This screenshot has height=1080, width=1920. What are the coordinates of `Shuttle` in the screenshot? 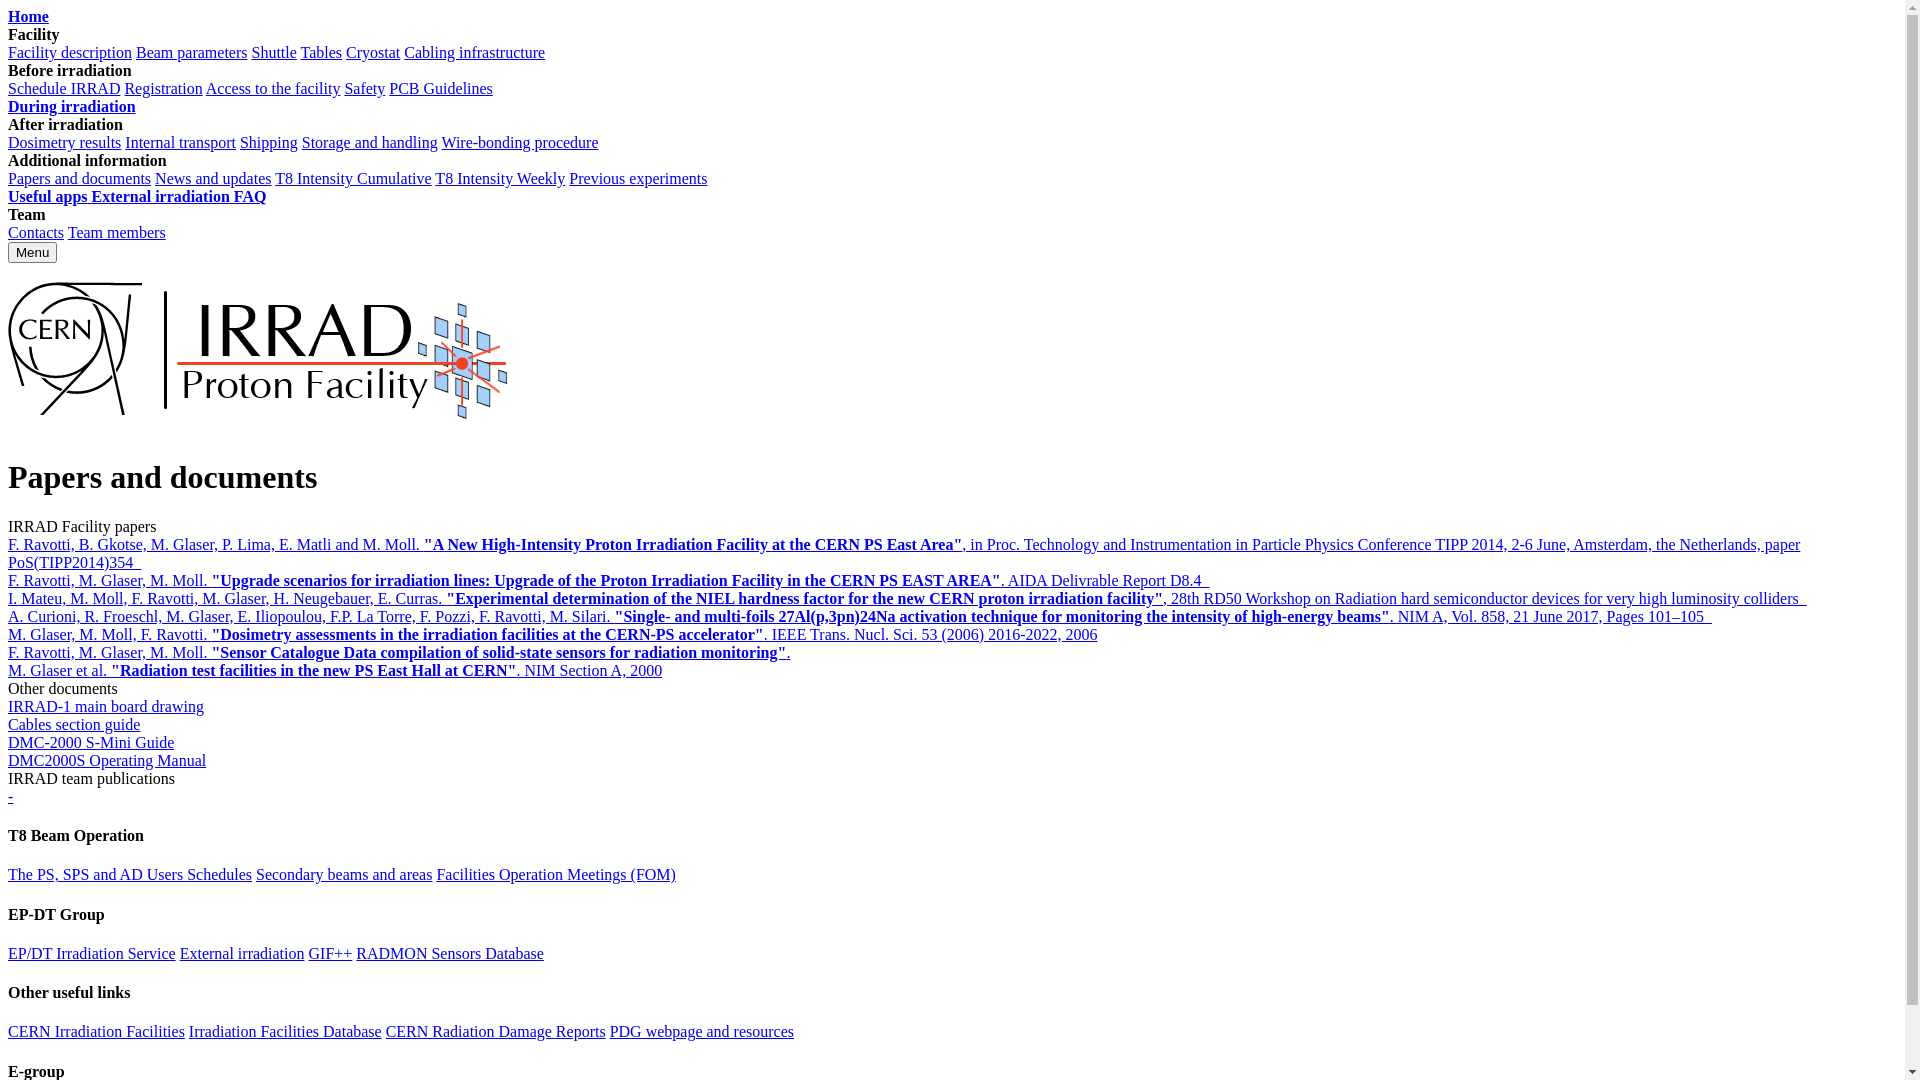 It's located at (274, 52).